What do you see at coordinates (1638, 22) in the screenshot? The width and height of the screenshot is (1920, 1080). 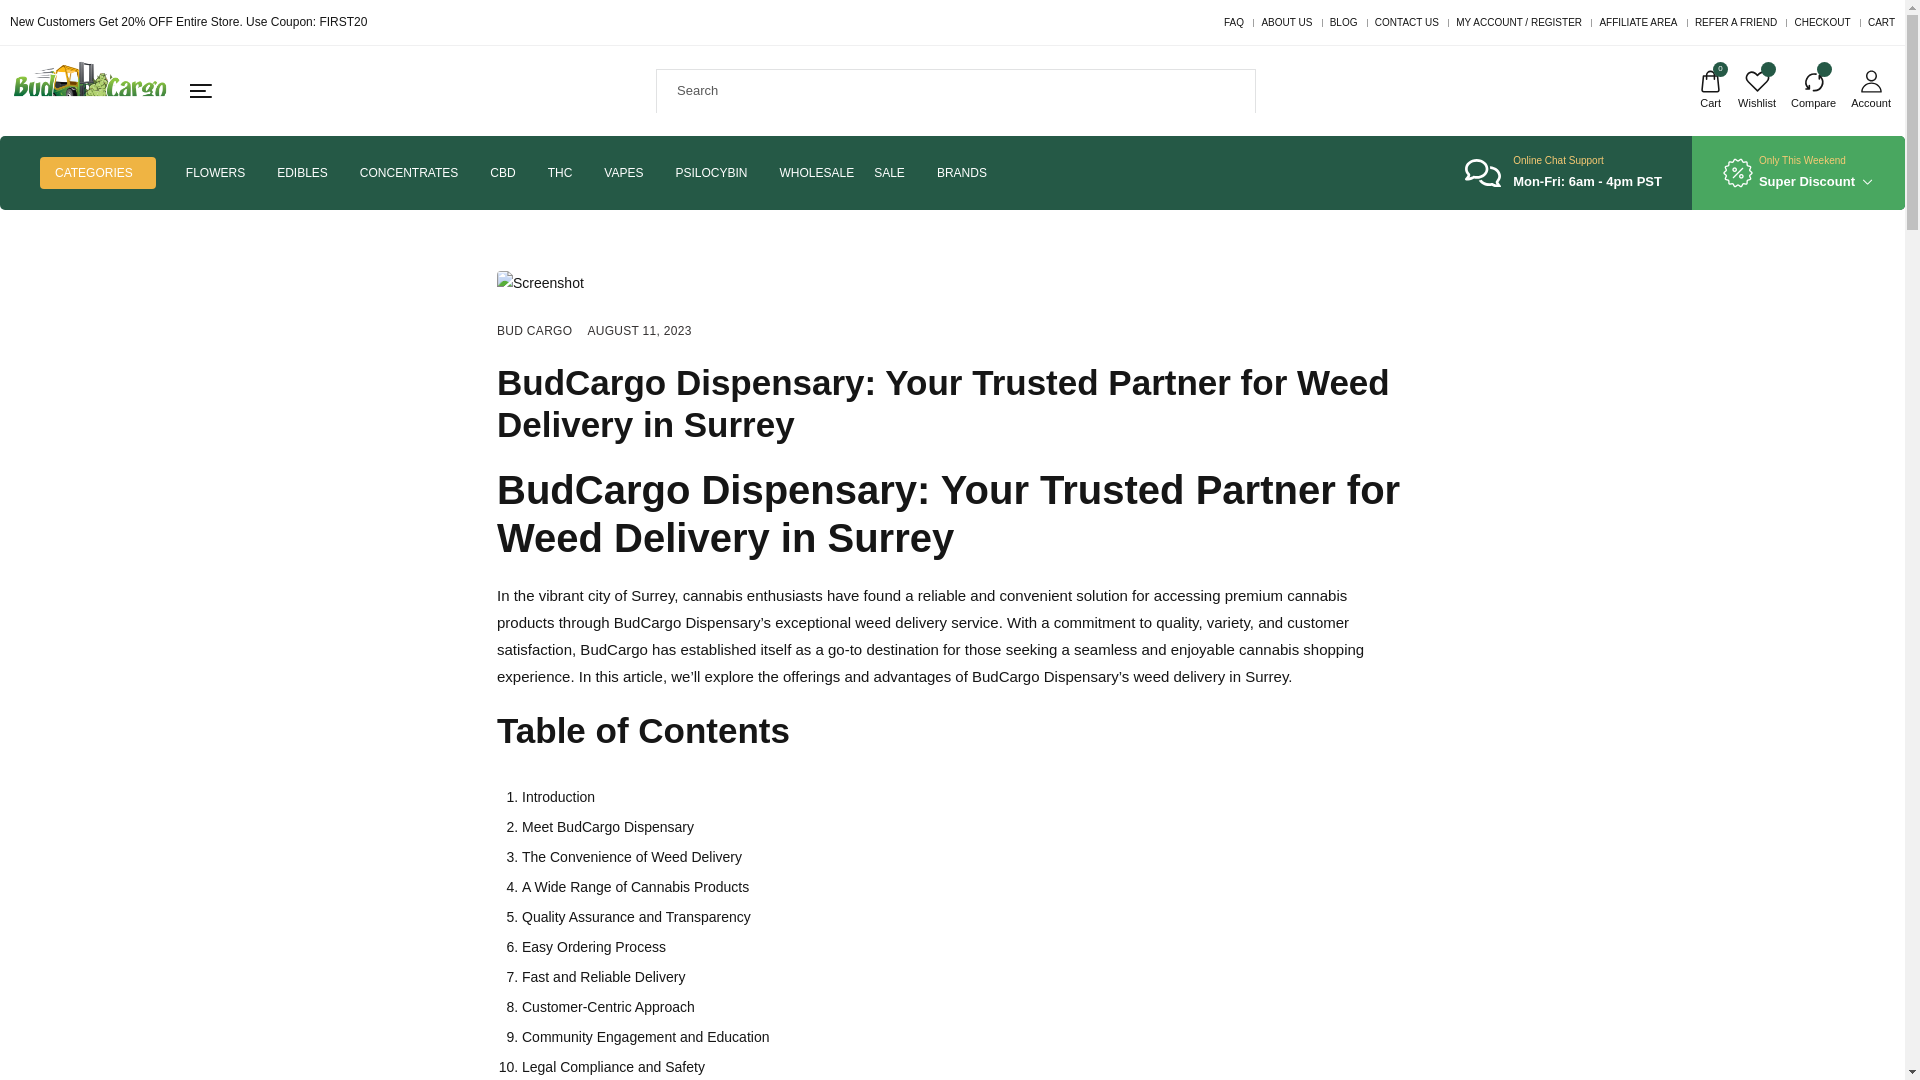 I see `AFFILIATE AREA` at bounding box center [1638, 22].